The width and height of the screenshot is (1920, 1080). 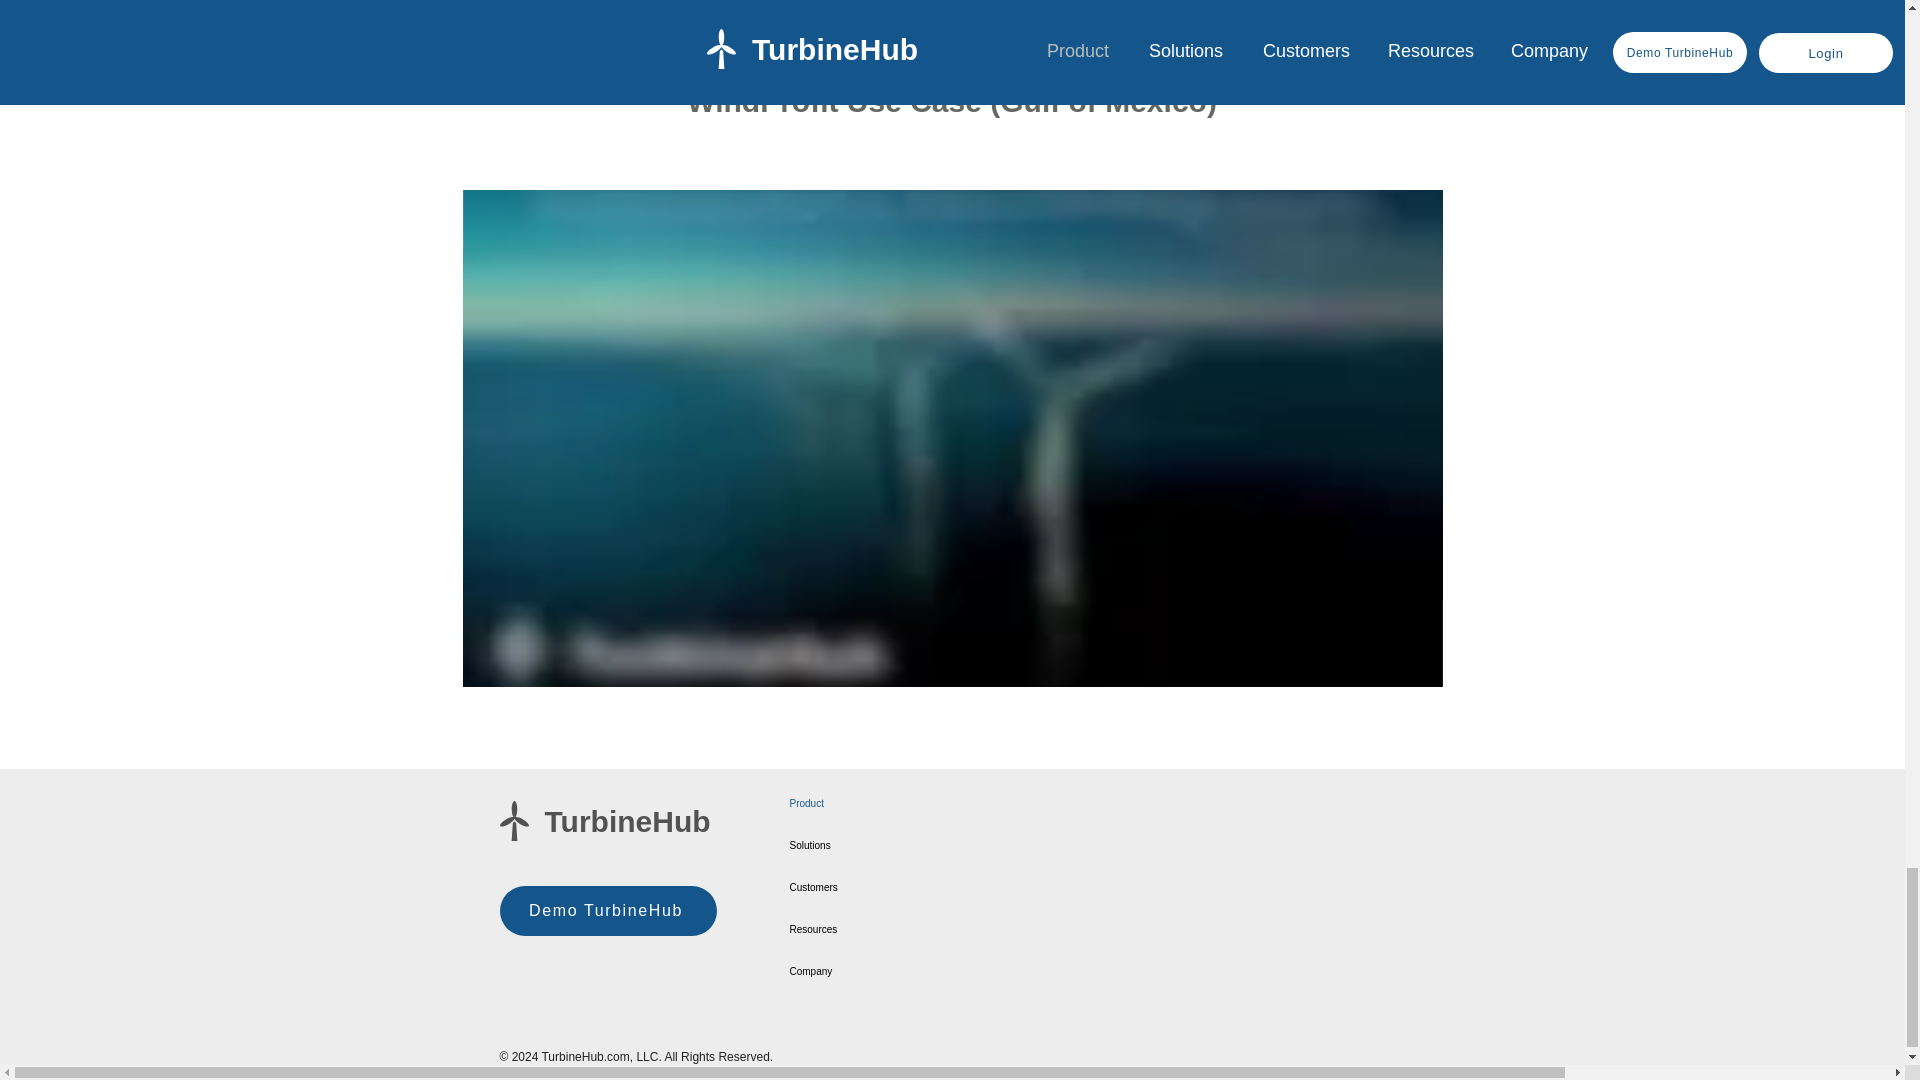 What do you see at coordinates (608, 910) in the screenshot?
I see `Demo TurbineHub` at bounding box center [608, 910].